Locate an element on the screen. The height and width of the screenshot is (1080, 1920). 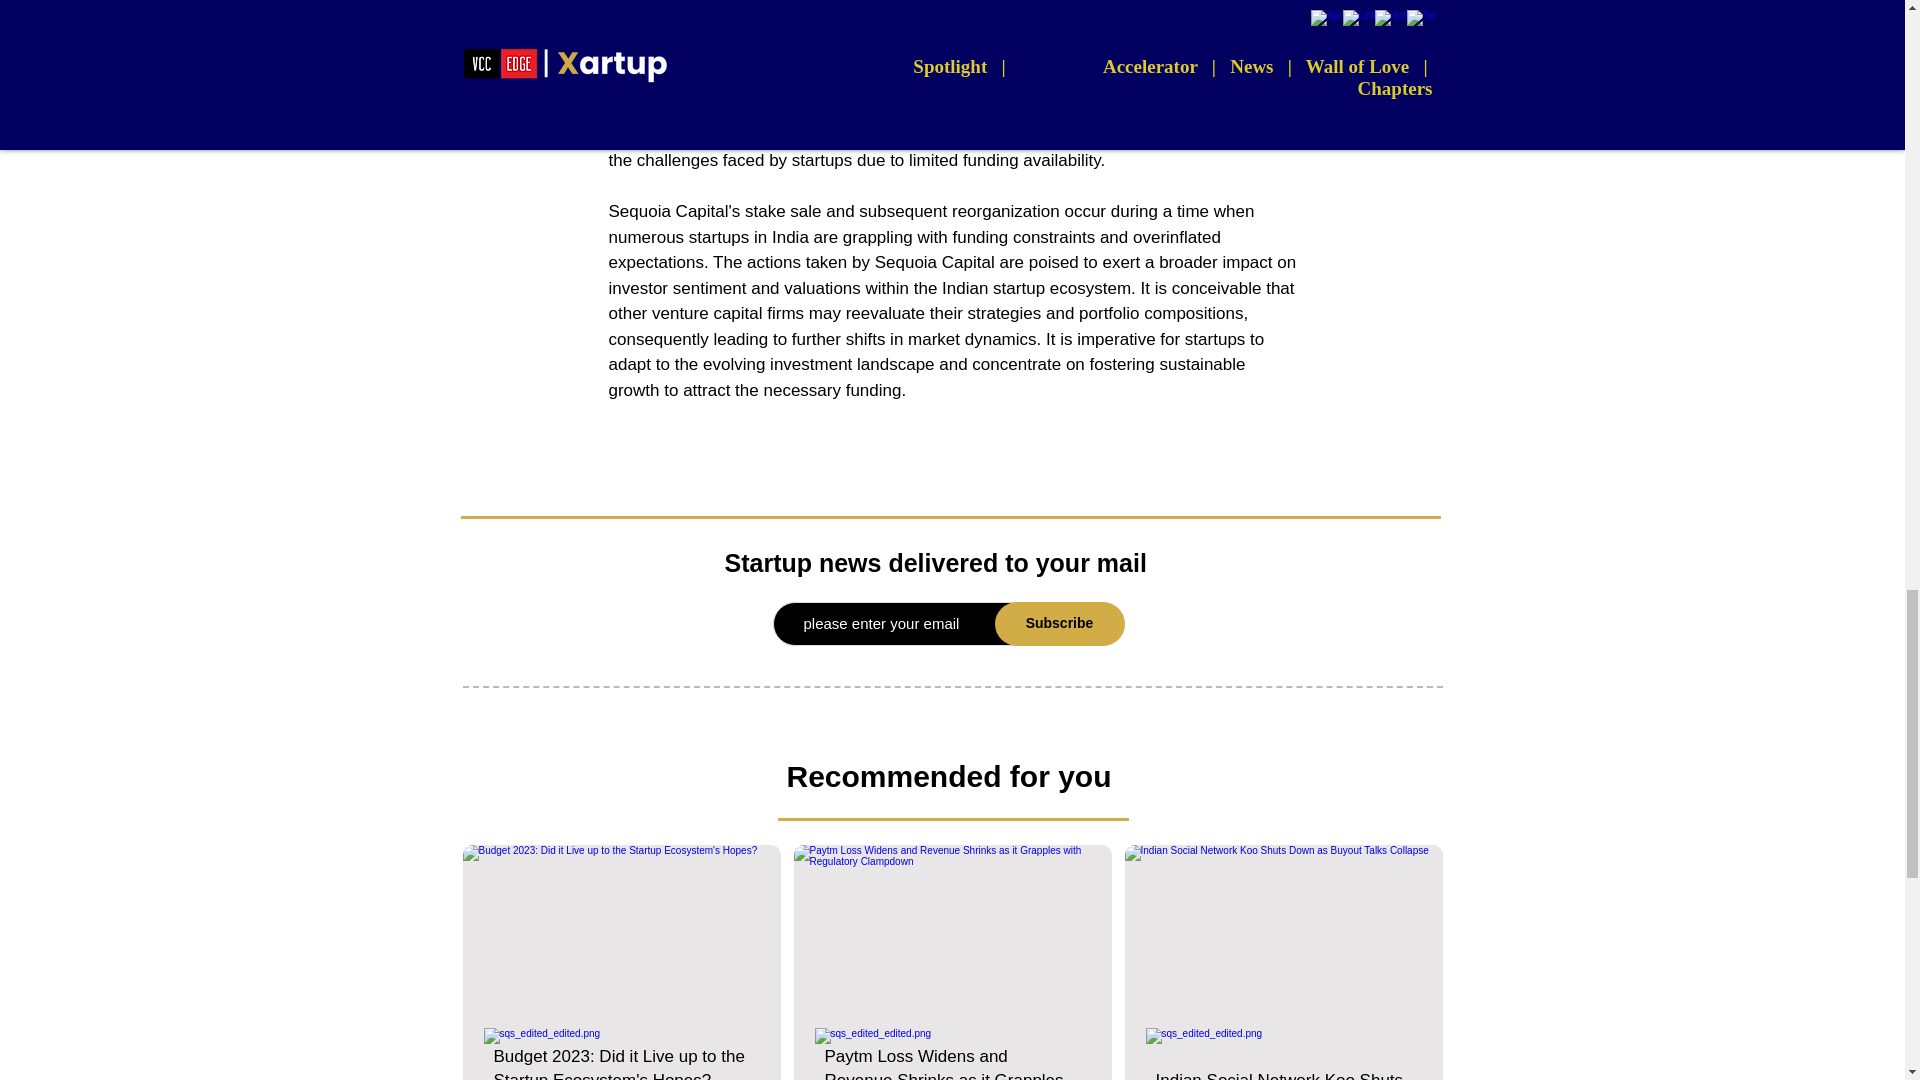
Subscribe is located at coordinates (1058, 623).